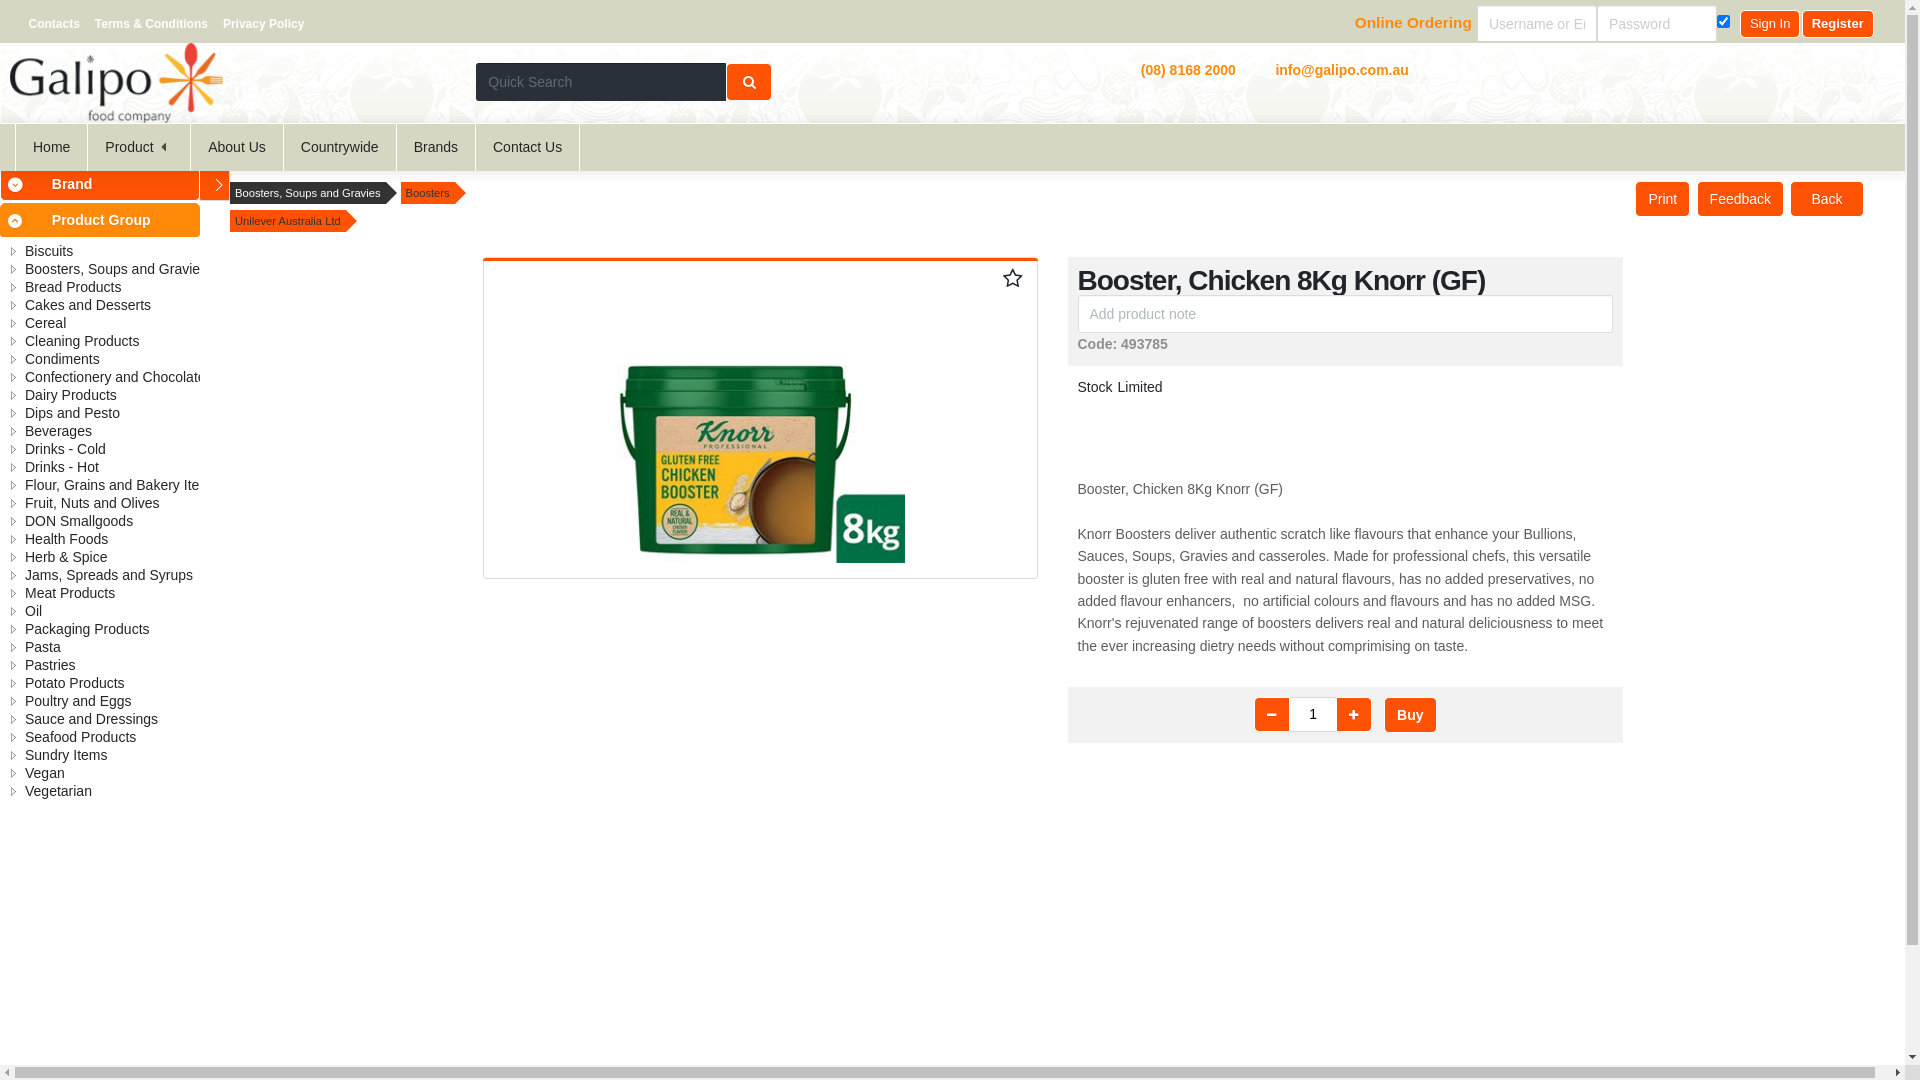  Describe the element at coordinates (52, 147) in the screenshot. I see `Home` at that location.